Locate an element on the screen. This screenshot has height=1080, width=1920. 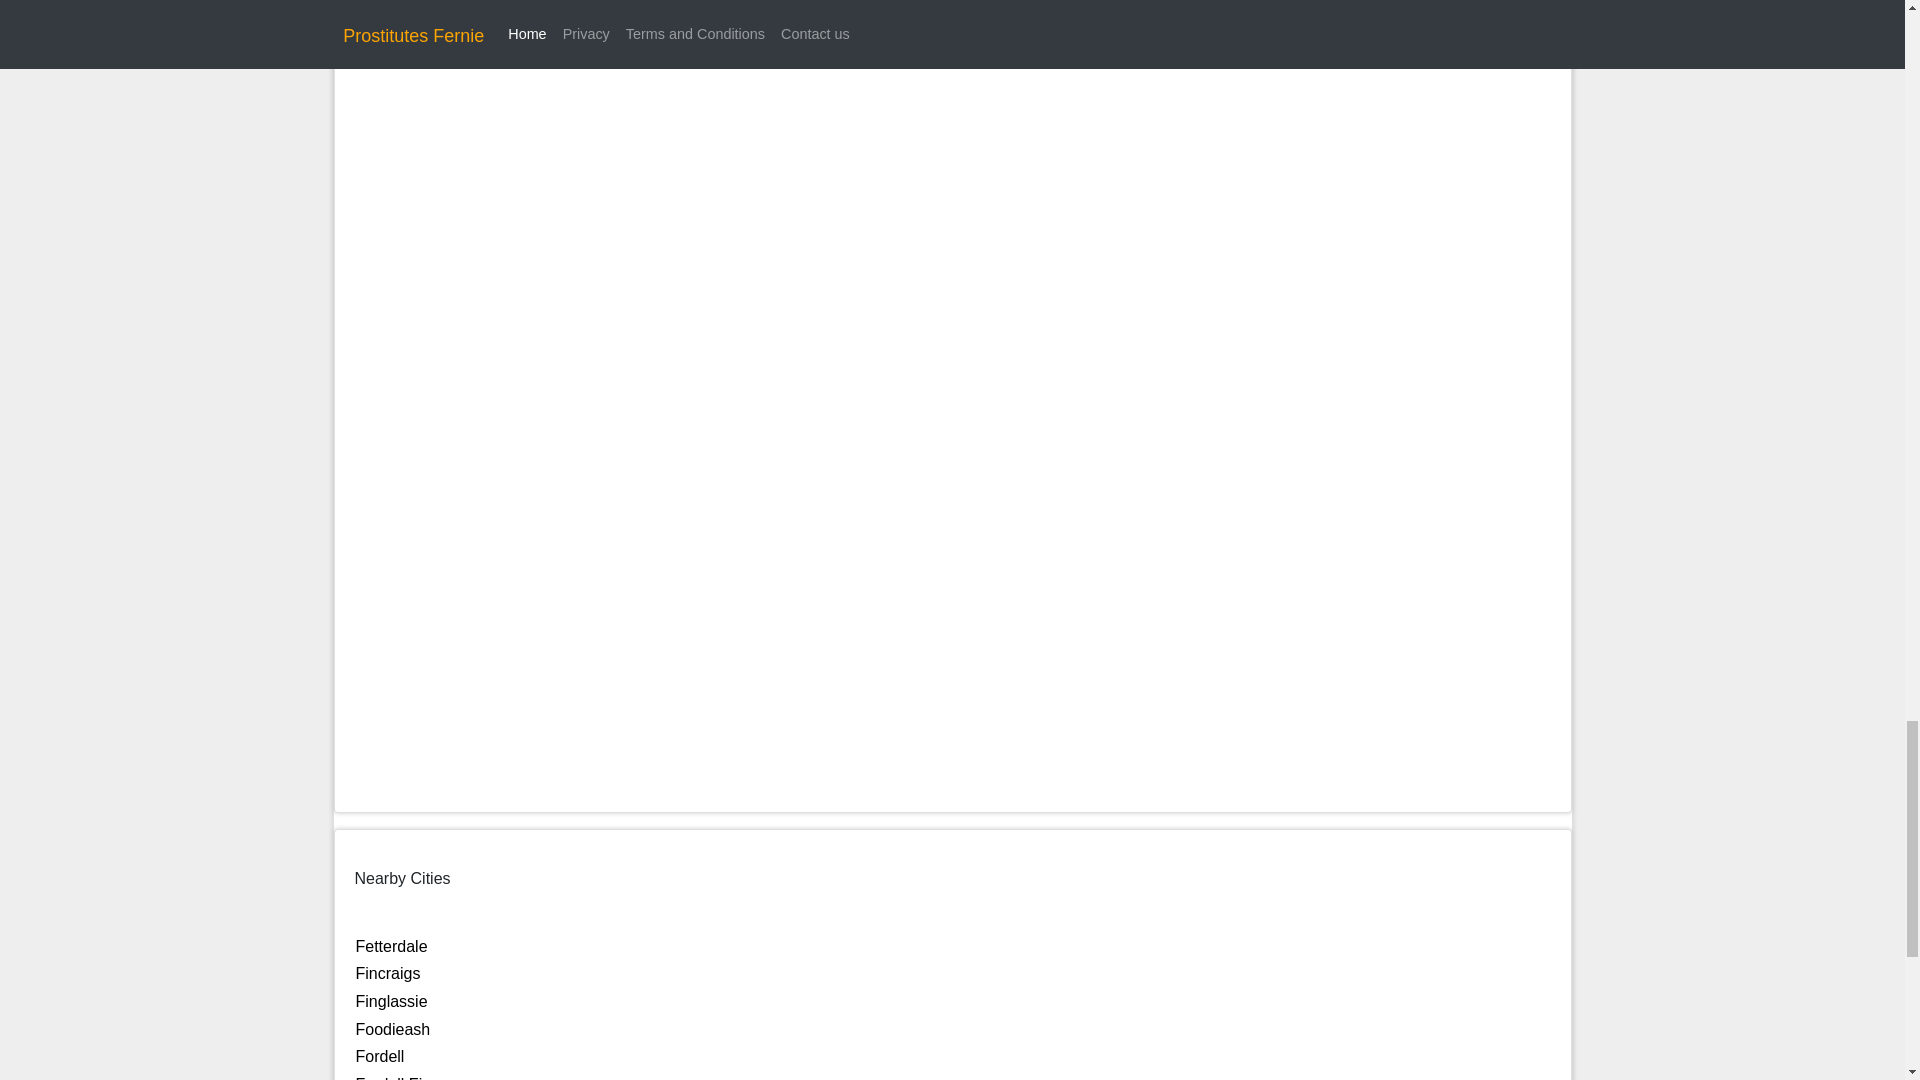
Fordell Firs is located at coordinates (395, 1078).